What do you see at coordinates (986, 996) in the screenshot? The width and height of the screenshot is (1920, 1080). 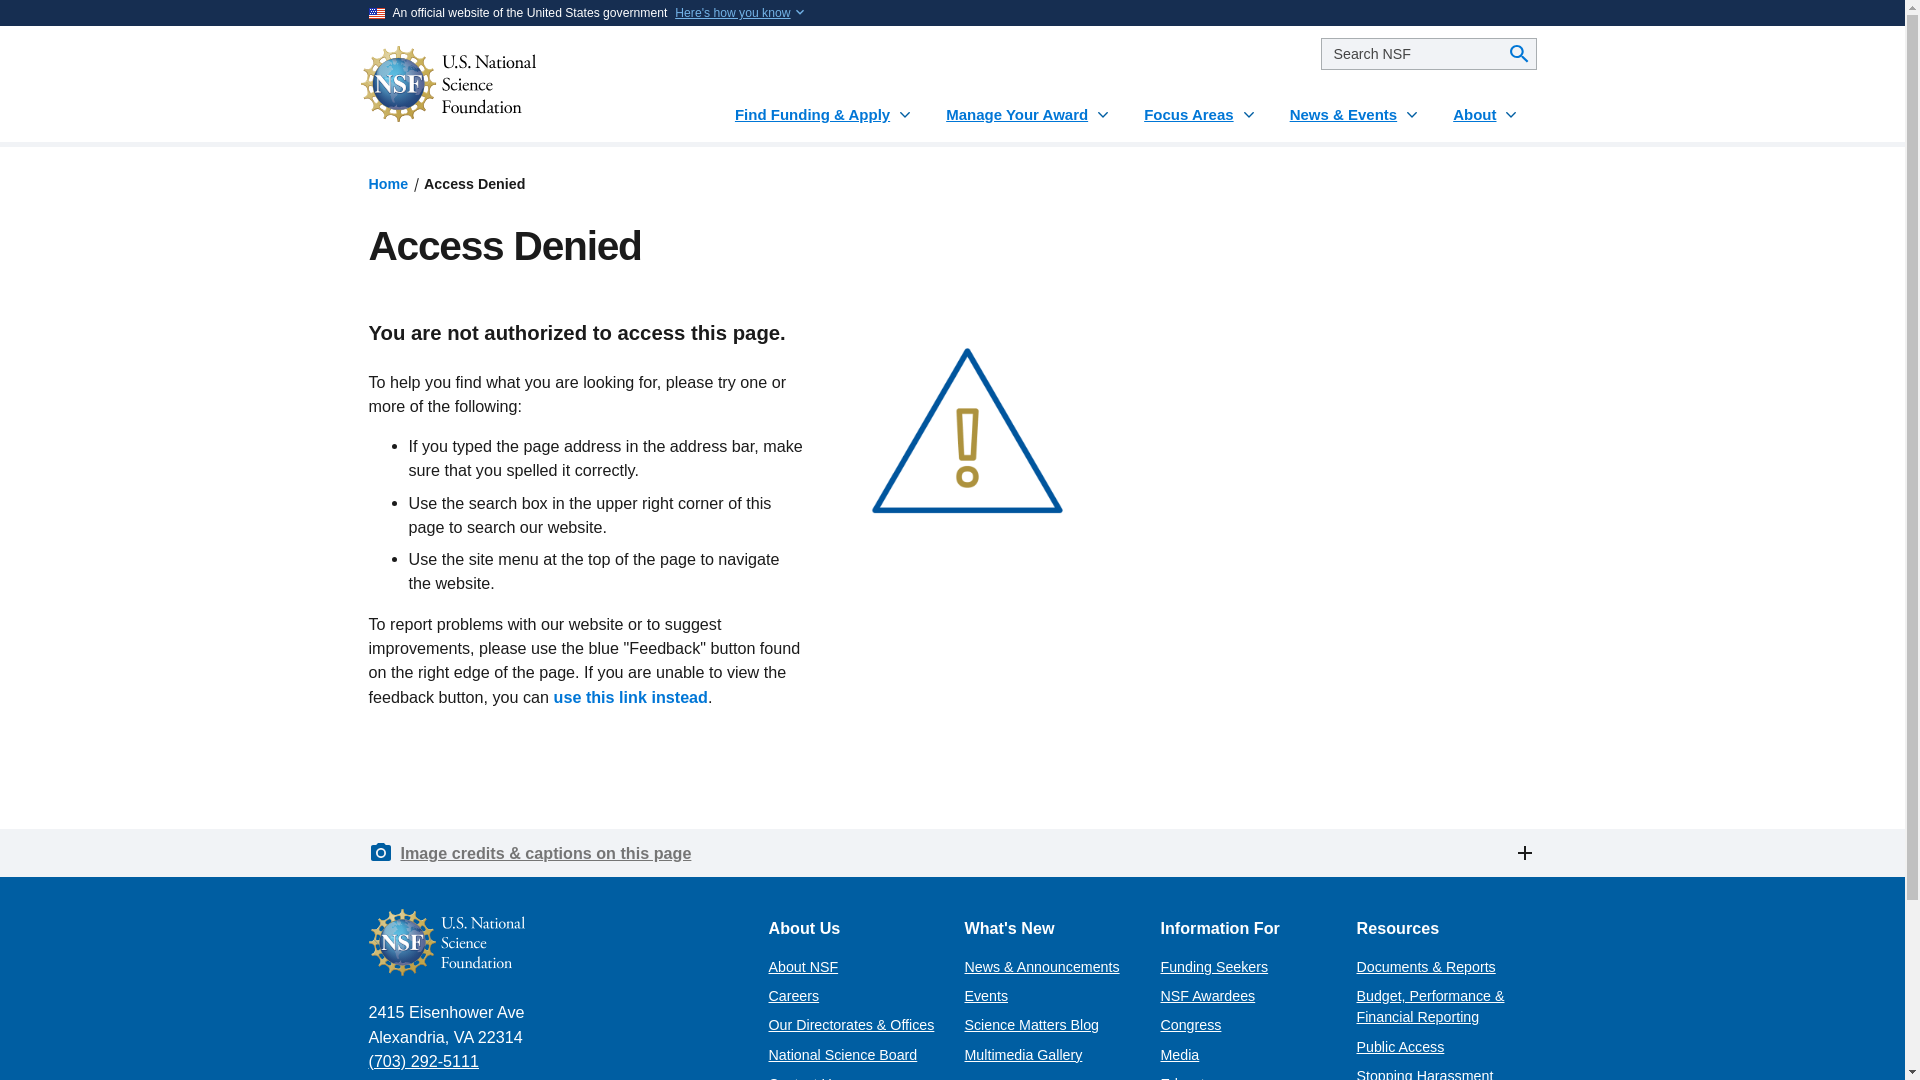 I see `Events` at bounding box center [986, 996].